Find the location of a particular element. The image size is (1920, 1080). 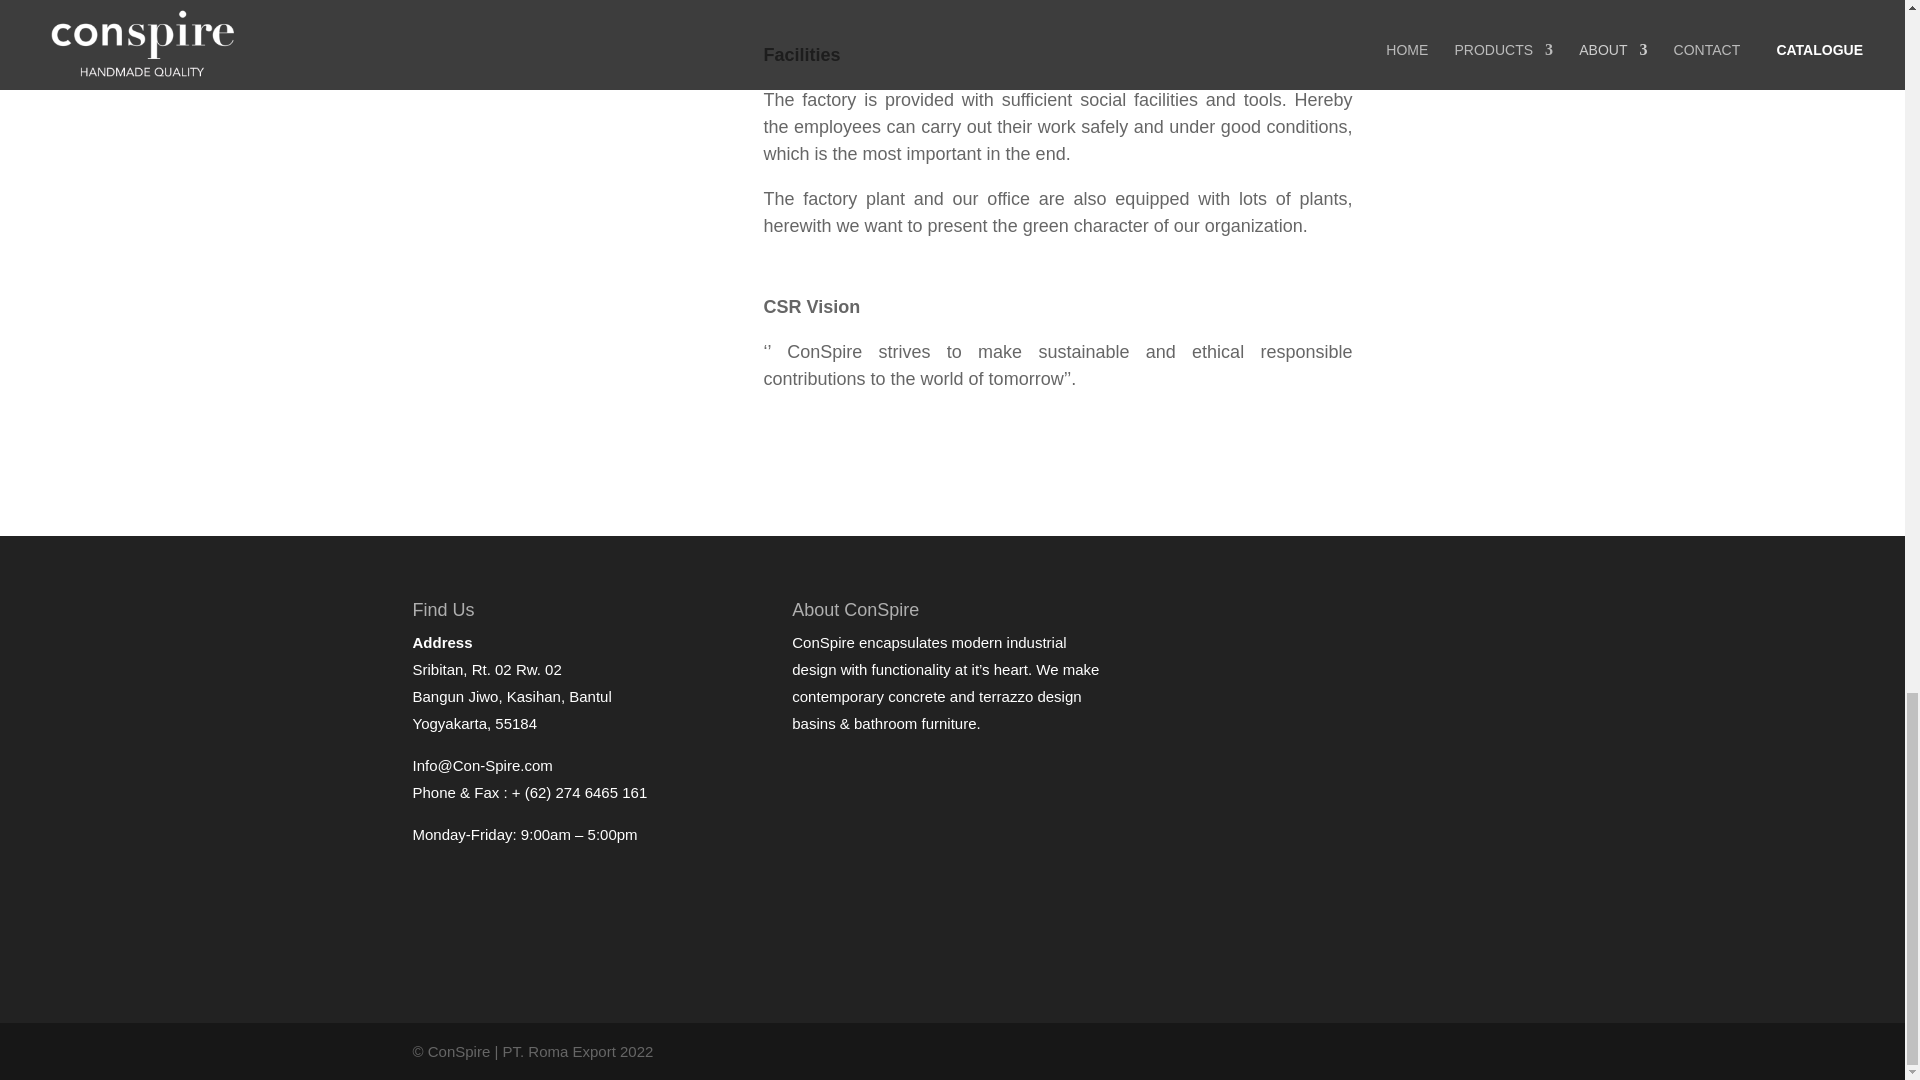

CSR Policy ConSpire is located at coordinates (635, 94).